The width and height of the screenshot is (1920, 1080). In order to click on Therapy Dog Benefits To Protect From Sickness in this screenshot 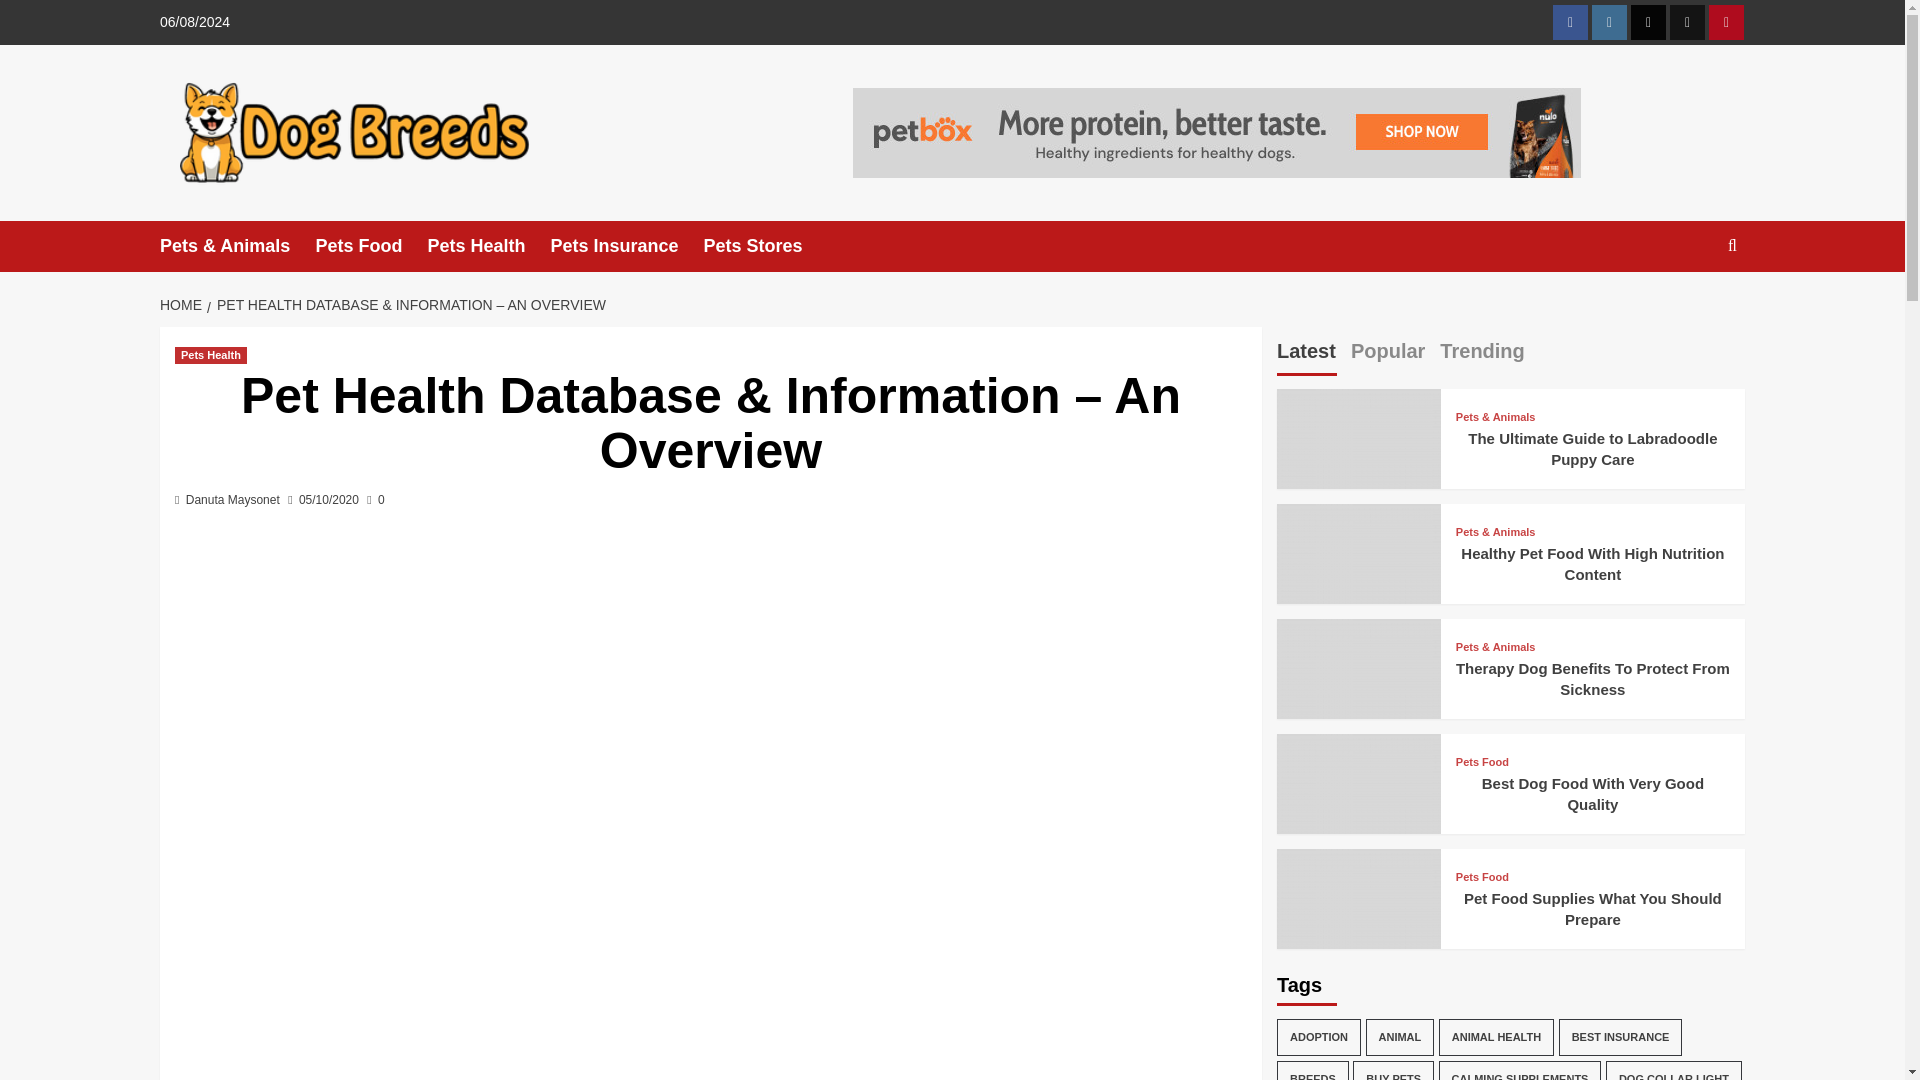, I will do `click(1358, 700)`.